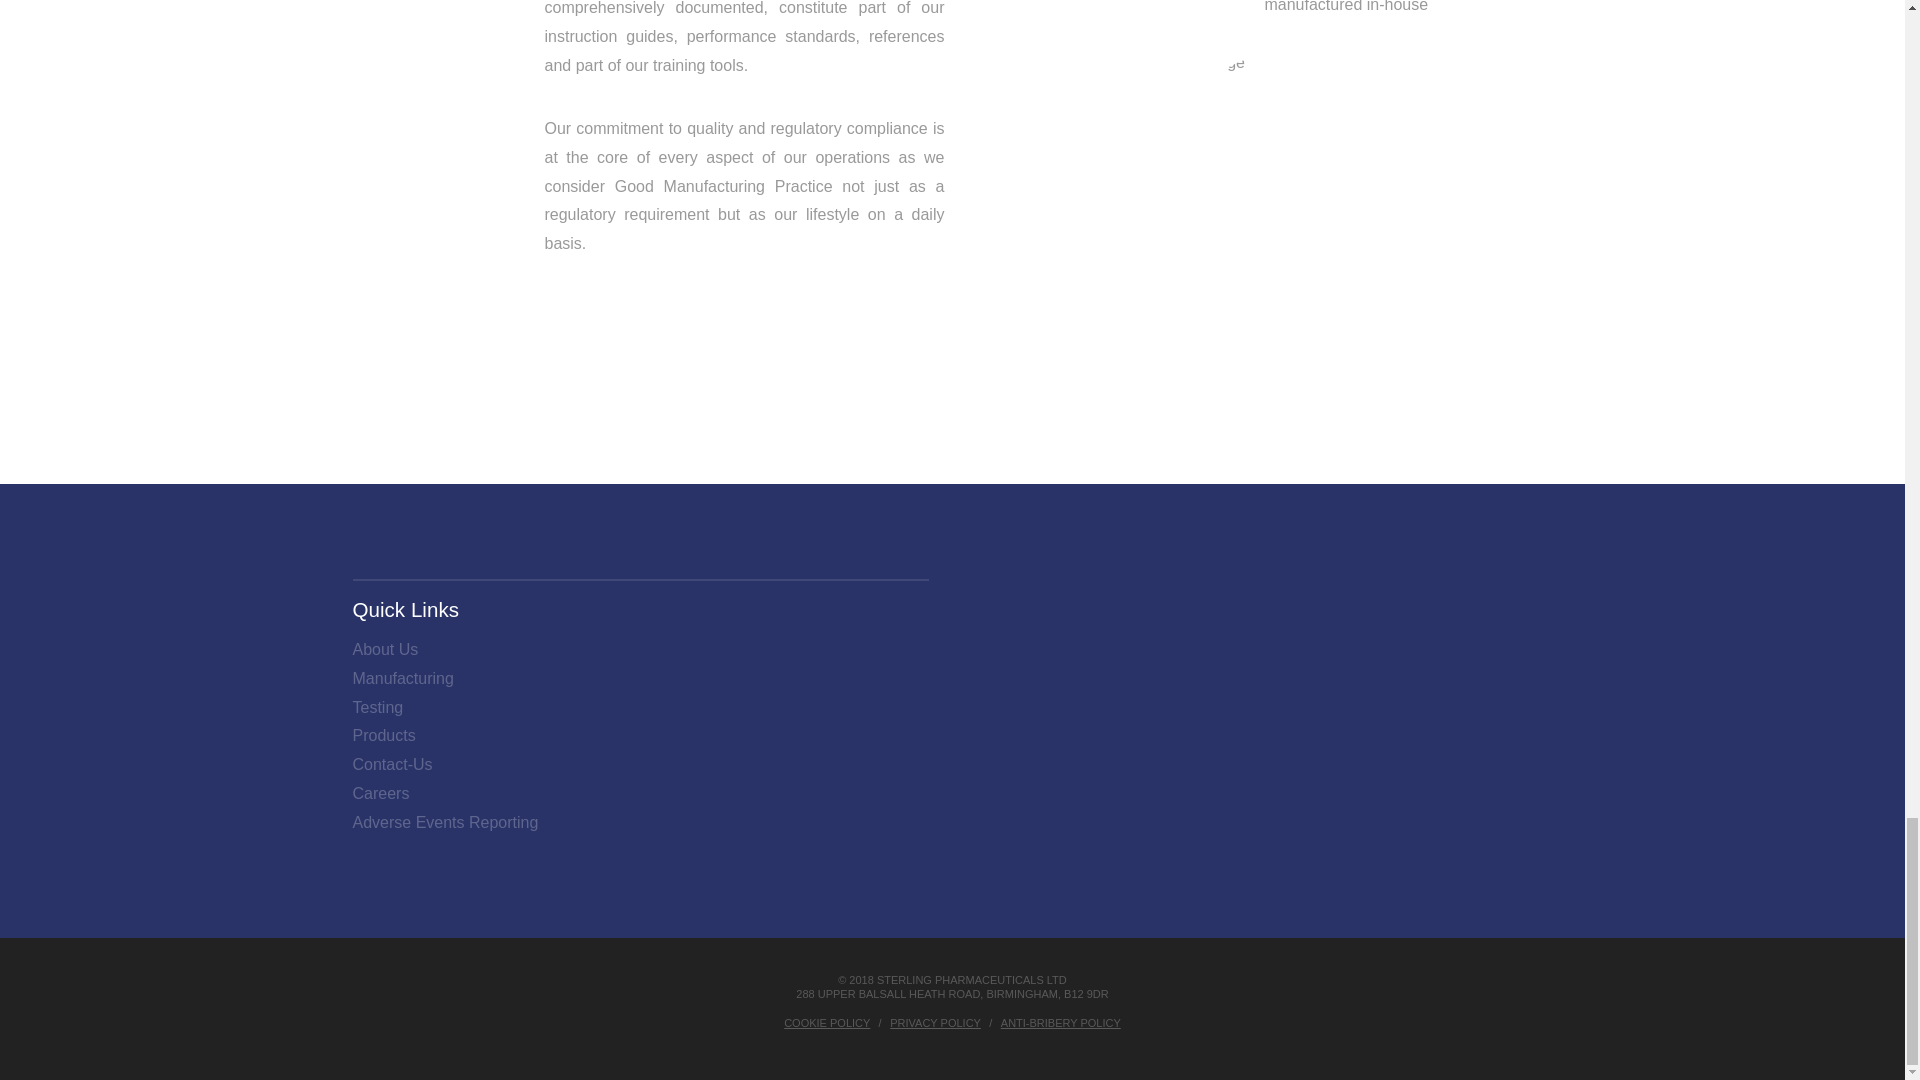  I want to click on Adverse Events Reporting, so click(444, 823).